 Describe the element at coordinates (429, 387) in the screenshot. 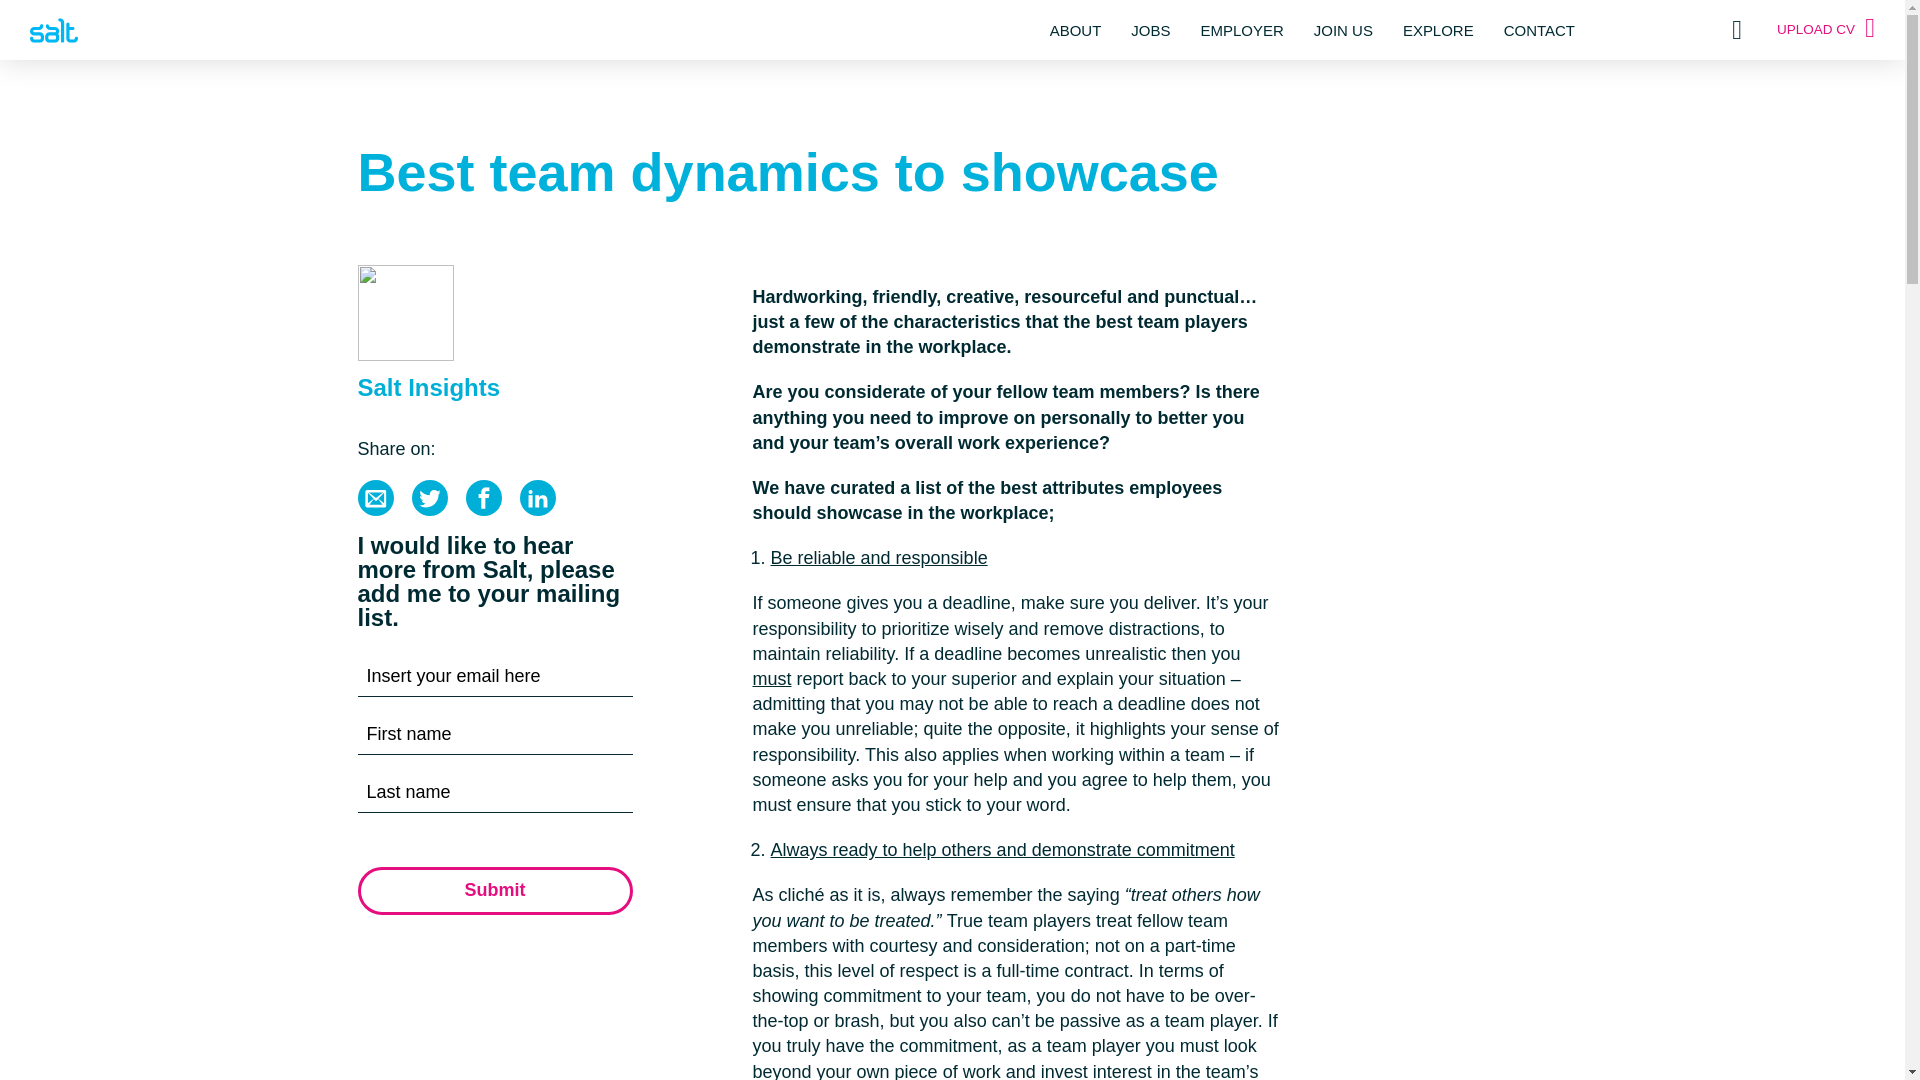

I see `Salt Insights` at that location.